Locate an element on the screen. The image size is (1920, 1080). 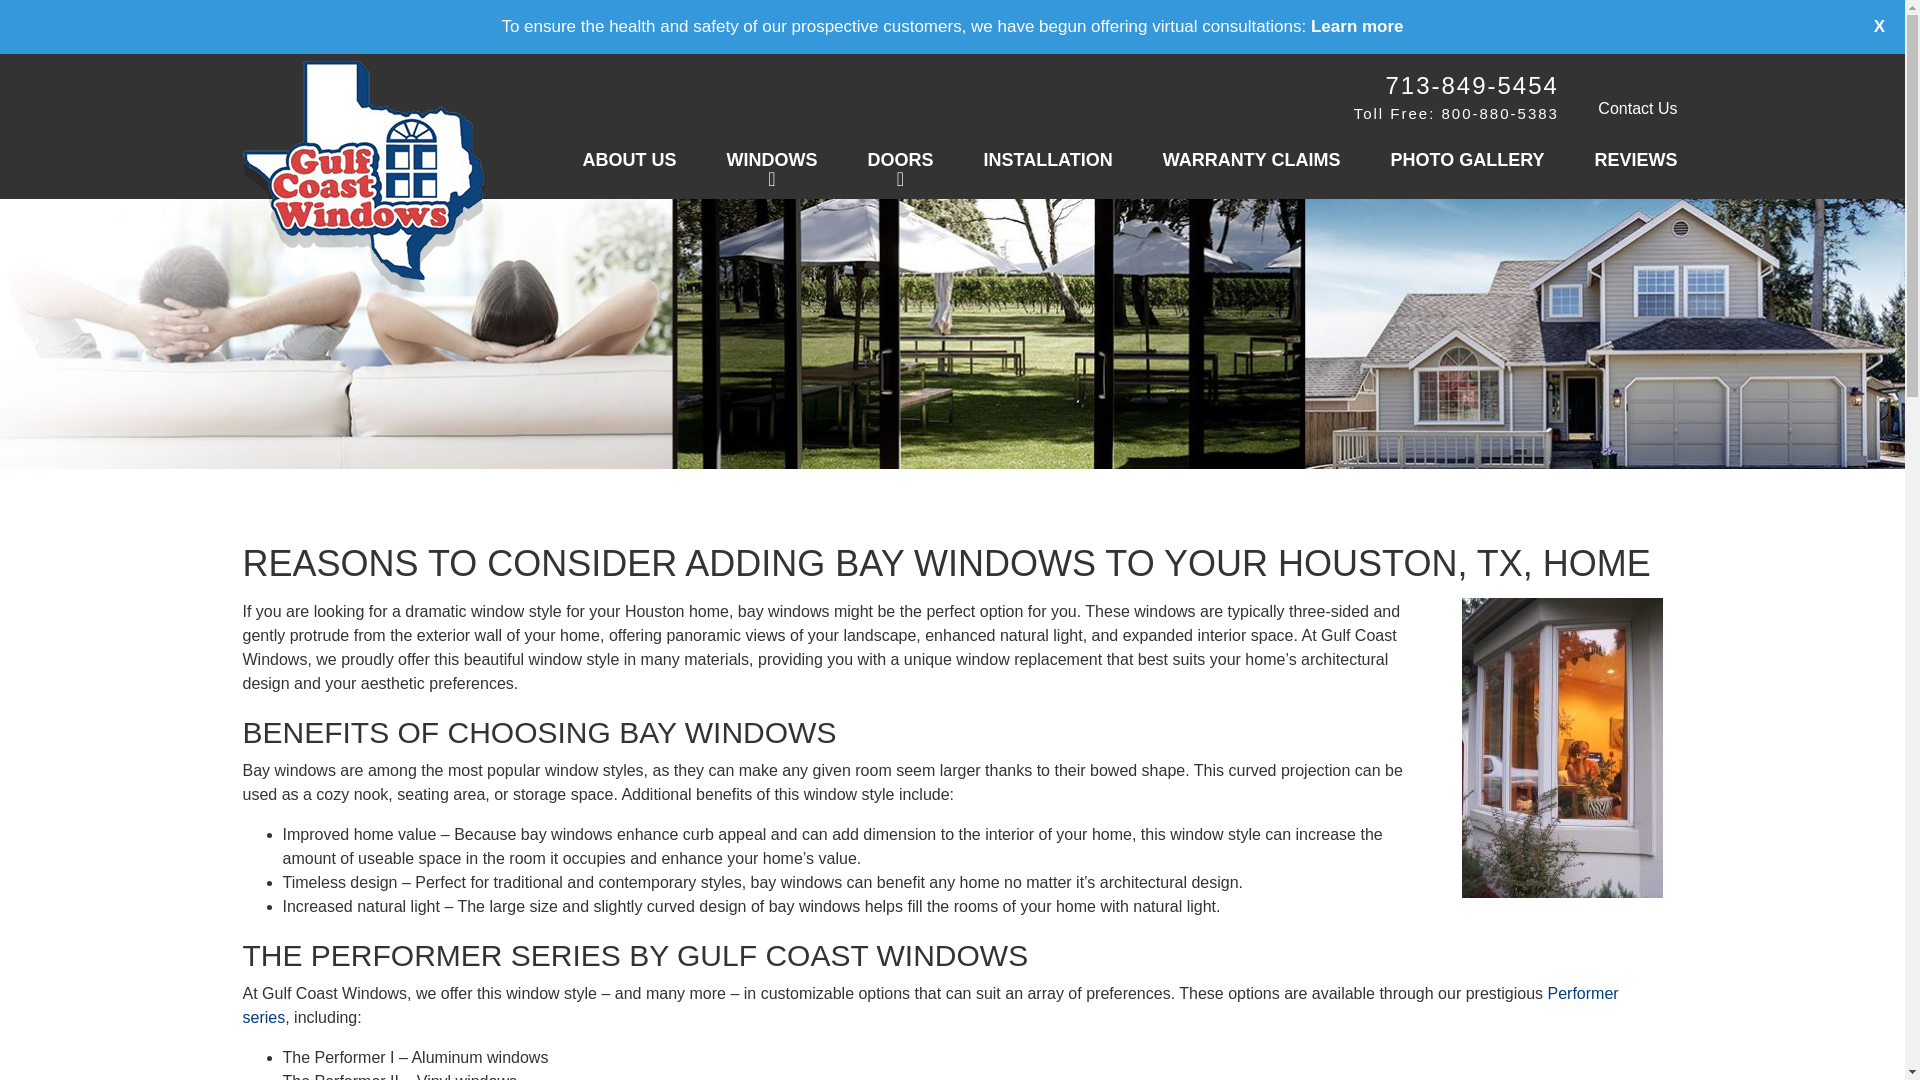
WINDOWS is located at coordinates (772, 162).